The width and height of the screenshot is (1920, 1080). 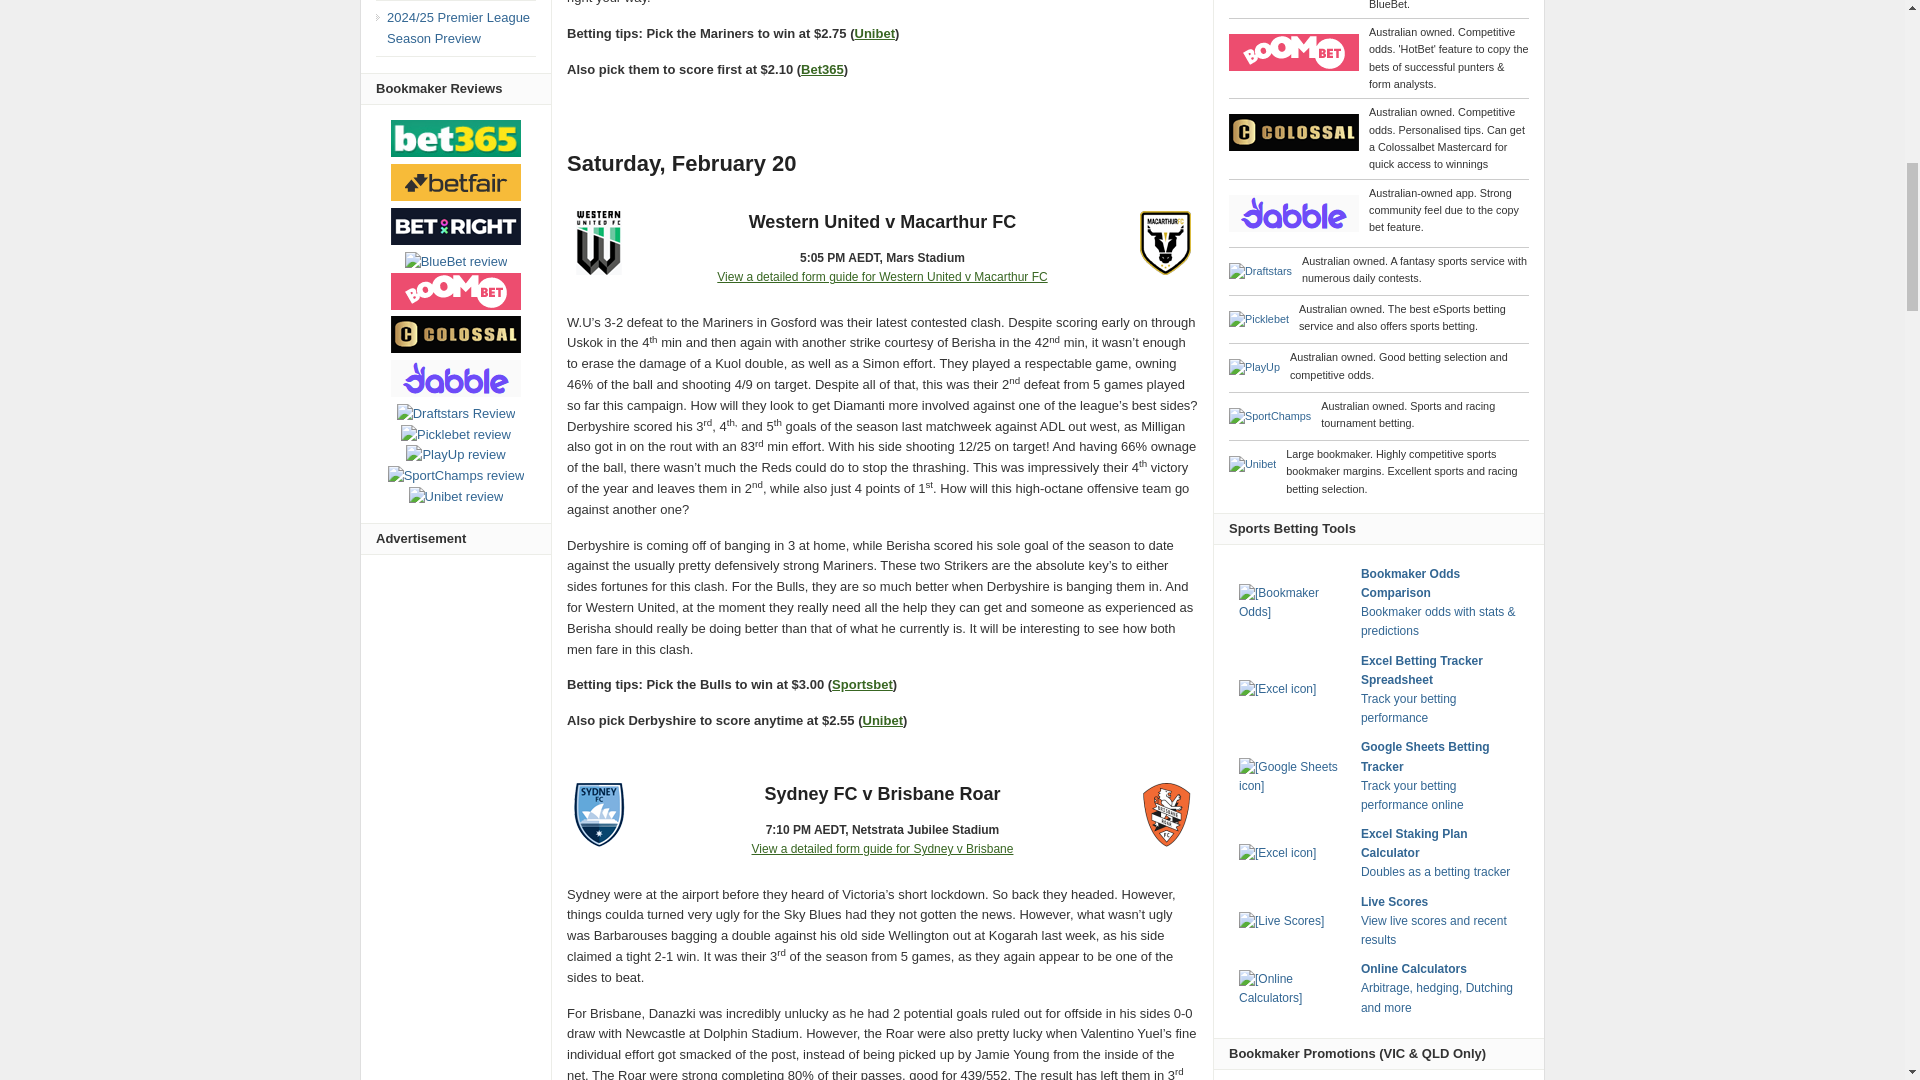 I want to click on Bet Right review, so click(x=456, y=226).